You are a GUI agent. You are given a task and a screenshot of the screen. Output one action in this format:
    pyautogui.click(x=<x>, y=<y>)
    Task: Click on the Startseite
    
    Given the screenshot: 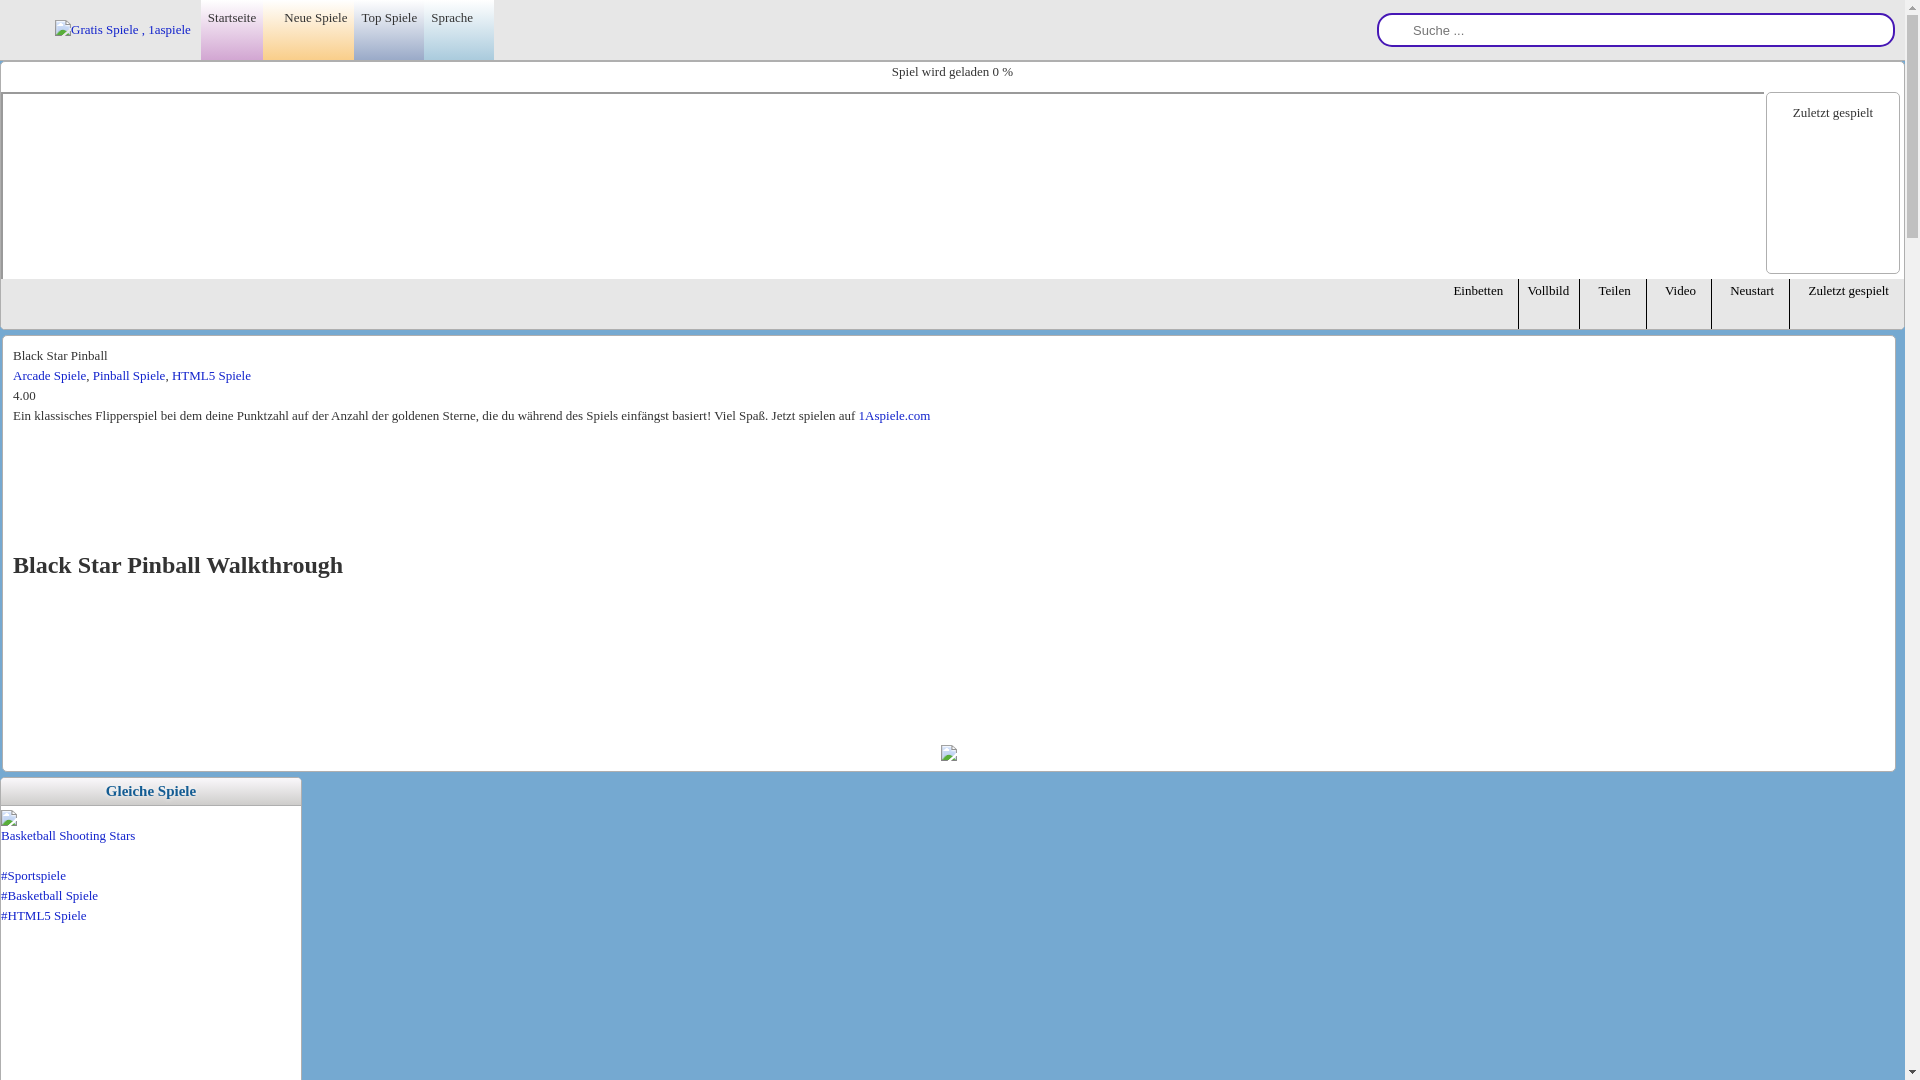 What is the action you would take?
    pyautogui.click(x=232, y=32)
    